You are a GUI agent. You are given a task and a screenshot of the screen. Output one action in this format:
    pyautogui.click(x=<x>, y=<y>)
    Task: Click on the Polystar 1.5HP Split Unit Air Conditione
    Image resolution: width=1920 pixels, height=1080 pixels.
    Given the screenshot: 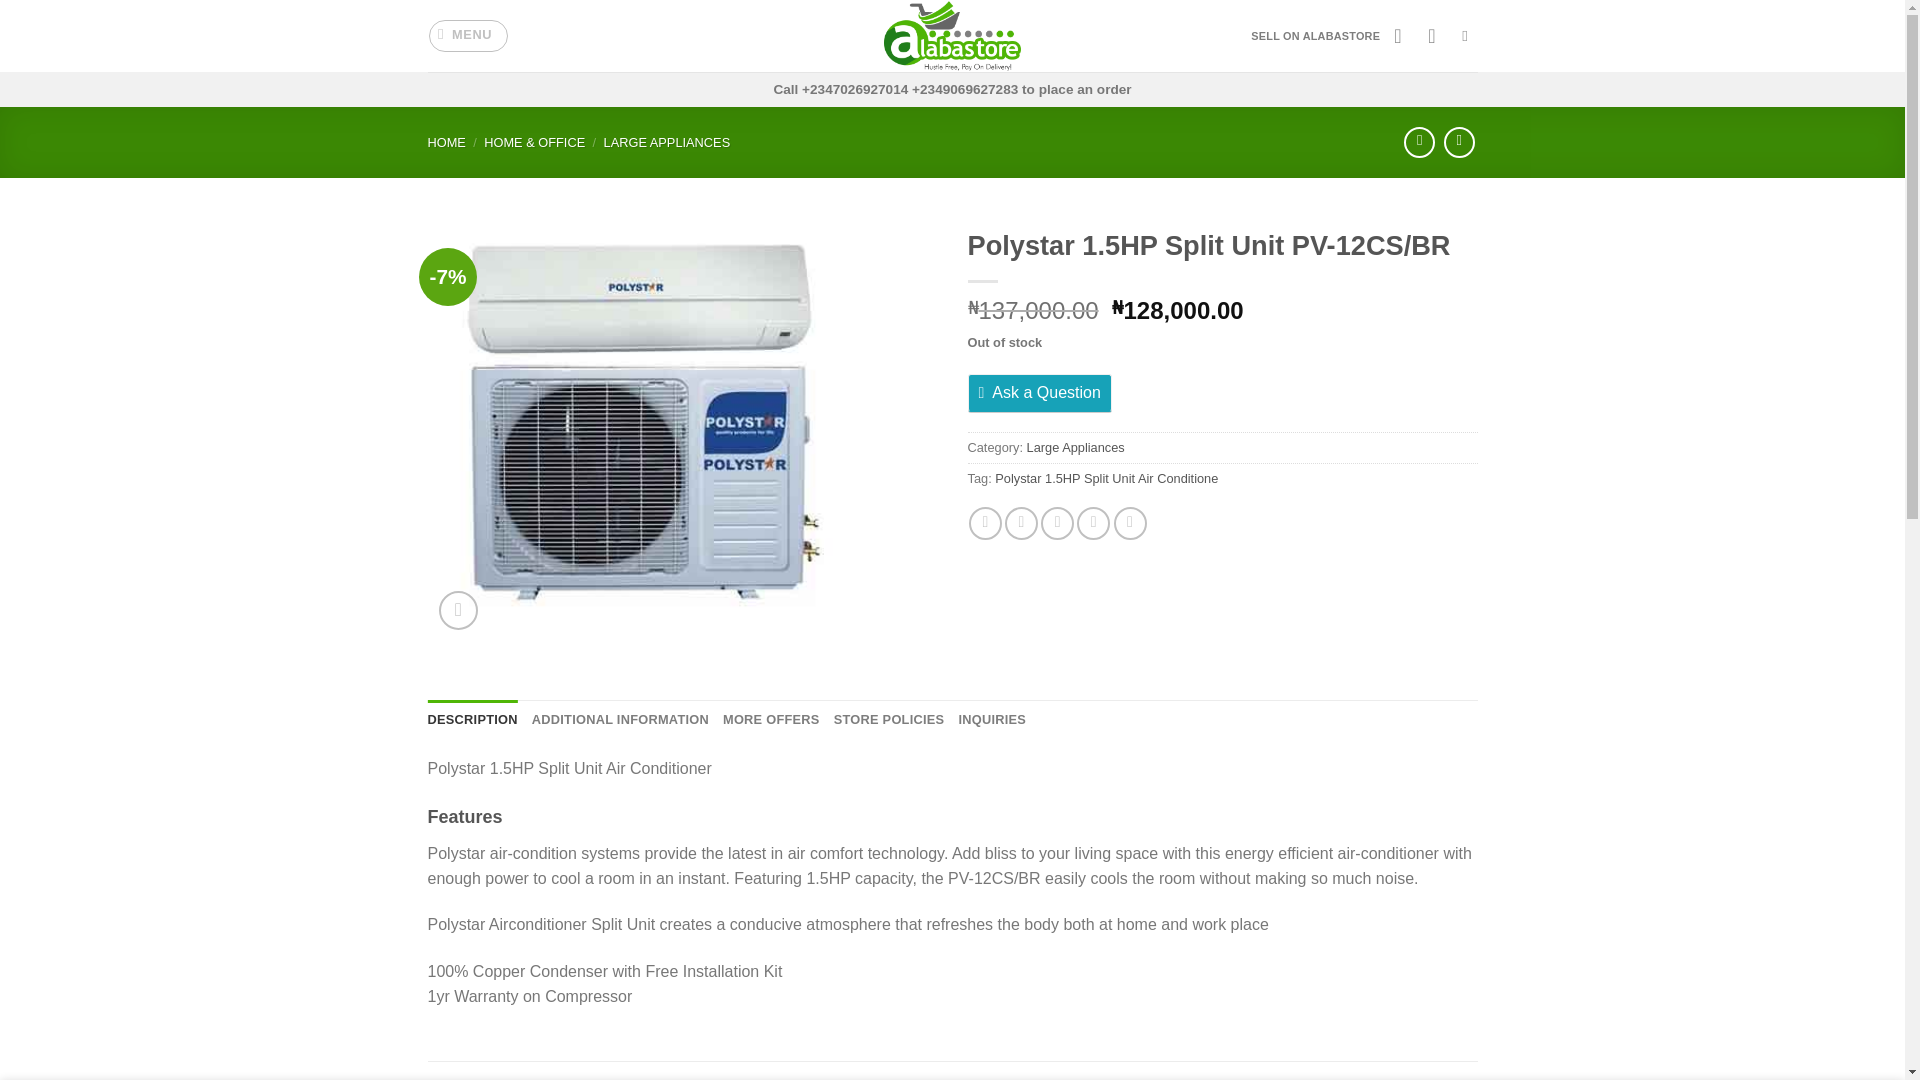 What is the action you would take?
    pyautogui.click(x=1106, y=478)
    